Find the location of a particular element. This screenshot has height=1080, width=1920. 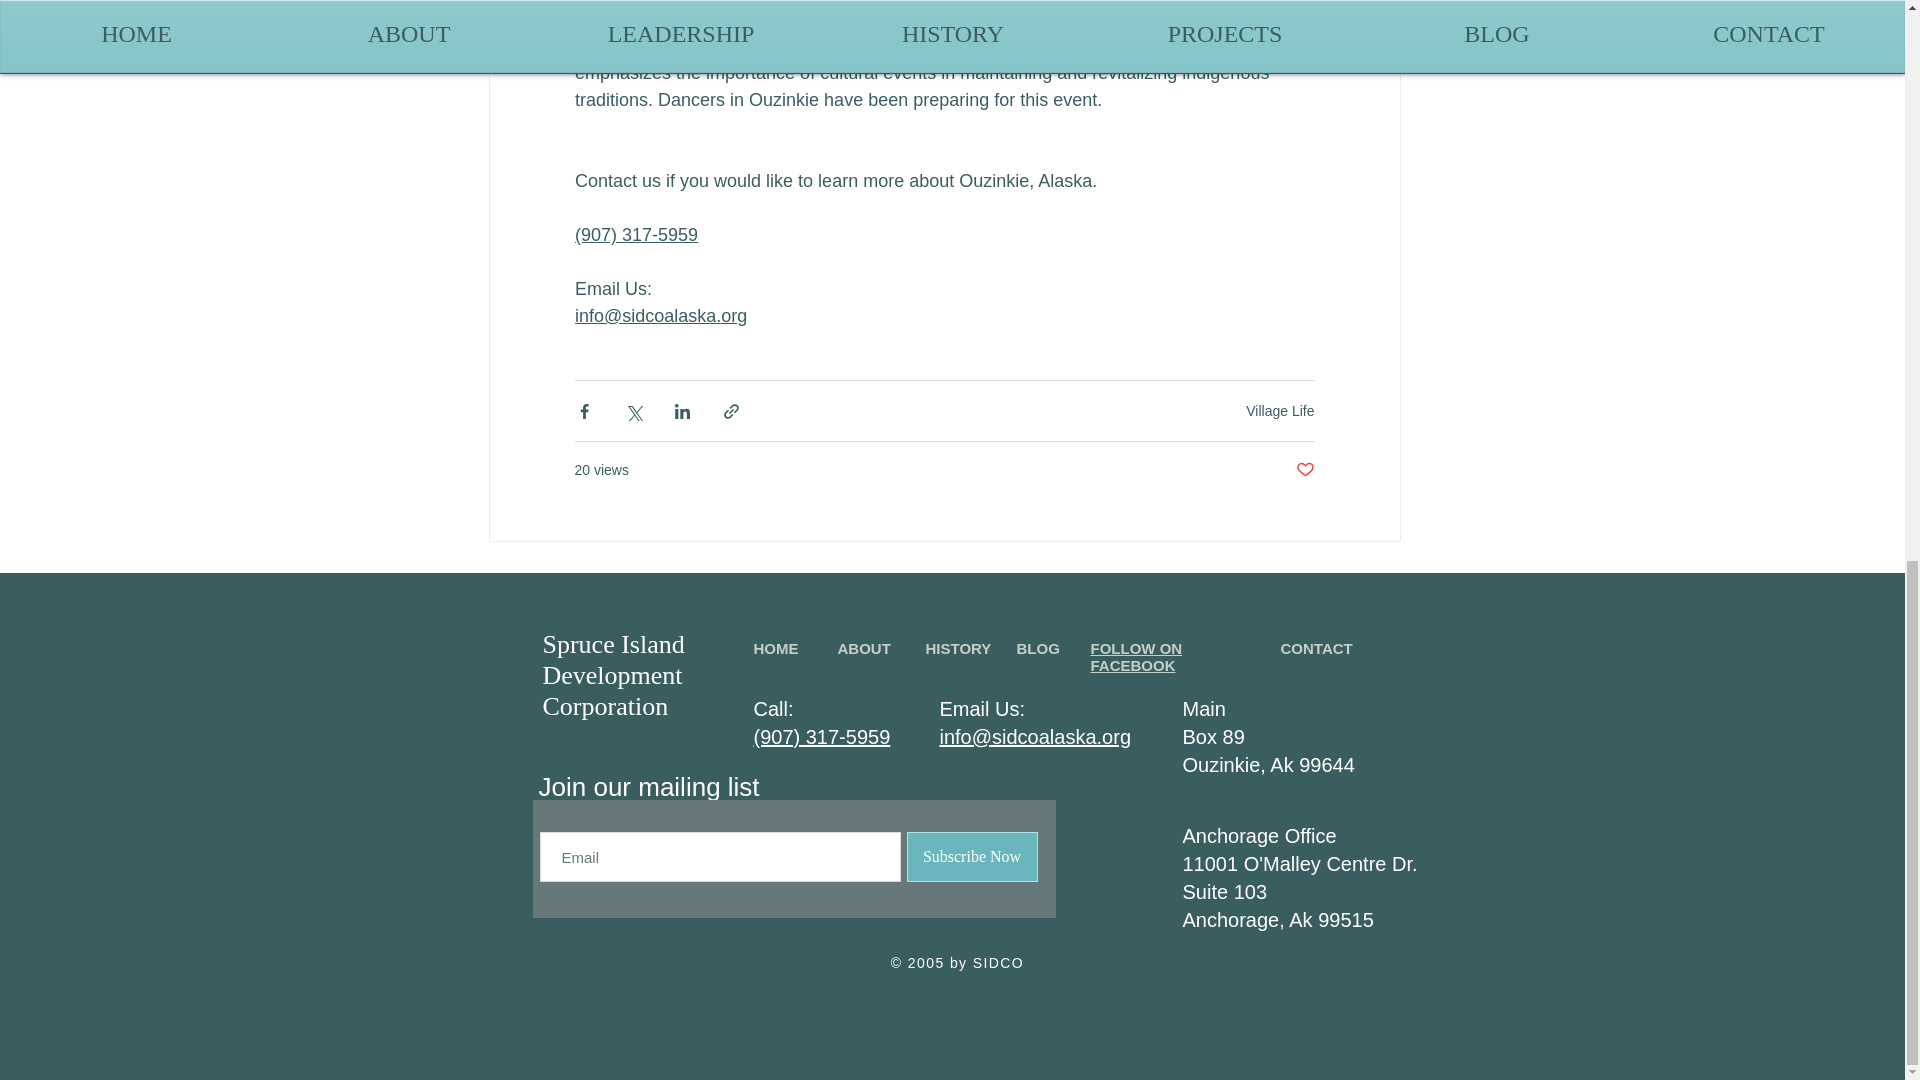

ABOUT is located at coordinates (864, 648).